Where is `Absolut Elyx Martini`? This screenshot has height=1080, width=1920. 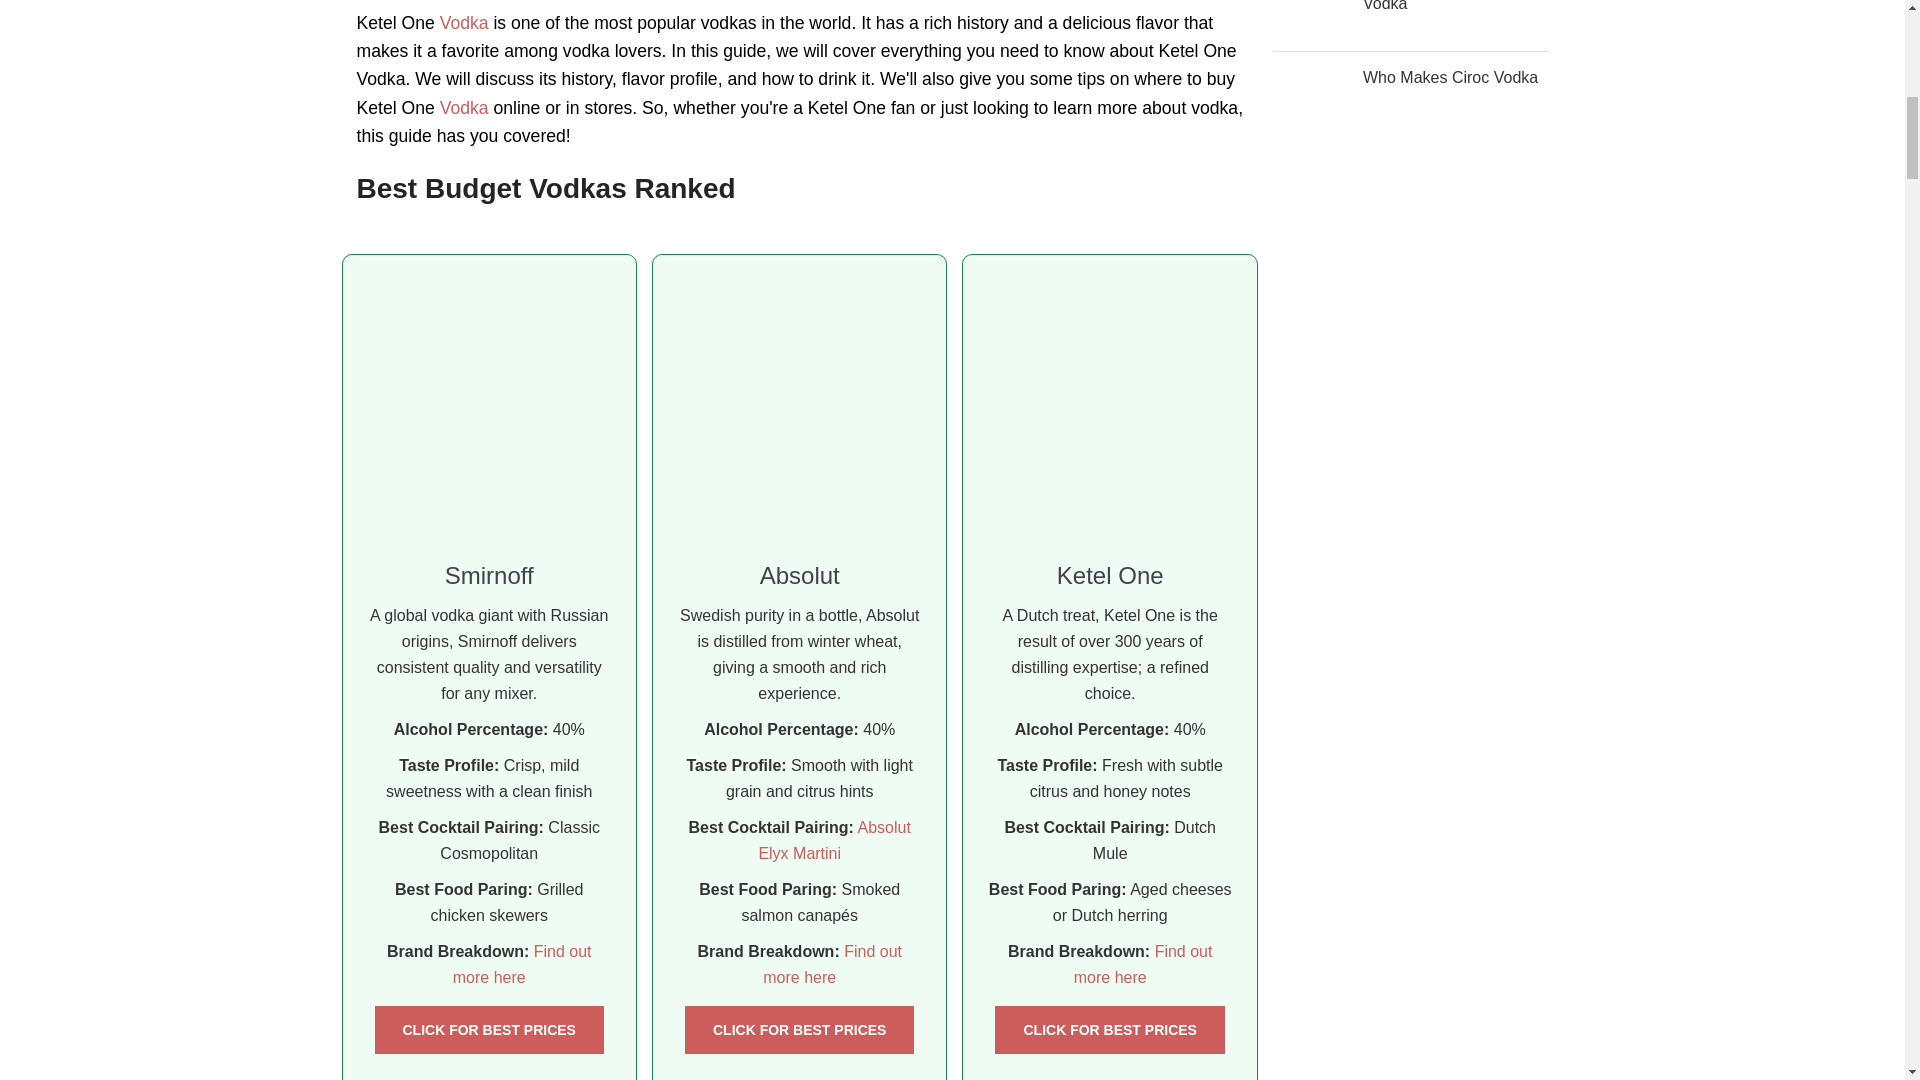
Absolut Elyx Martini is located at coordinates (834, 840).